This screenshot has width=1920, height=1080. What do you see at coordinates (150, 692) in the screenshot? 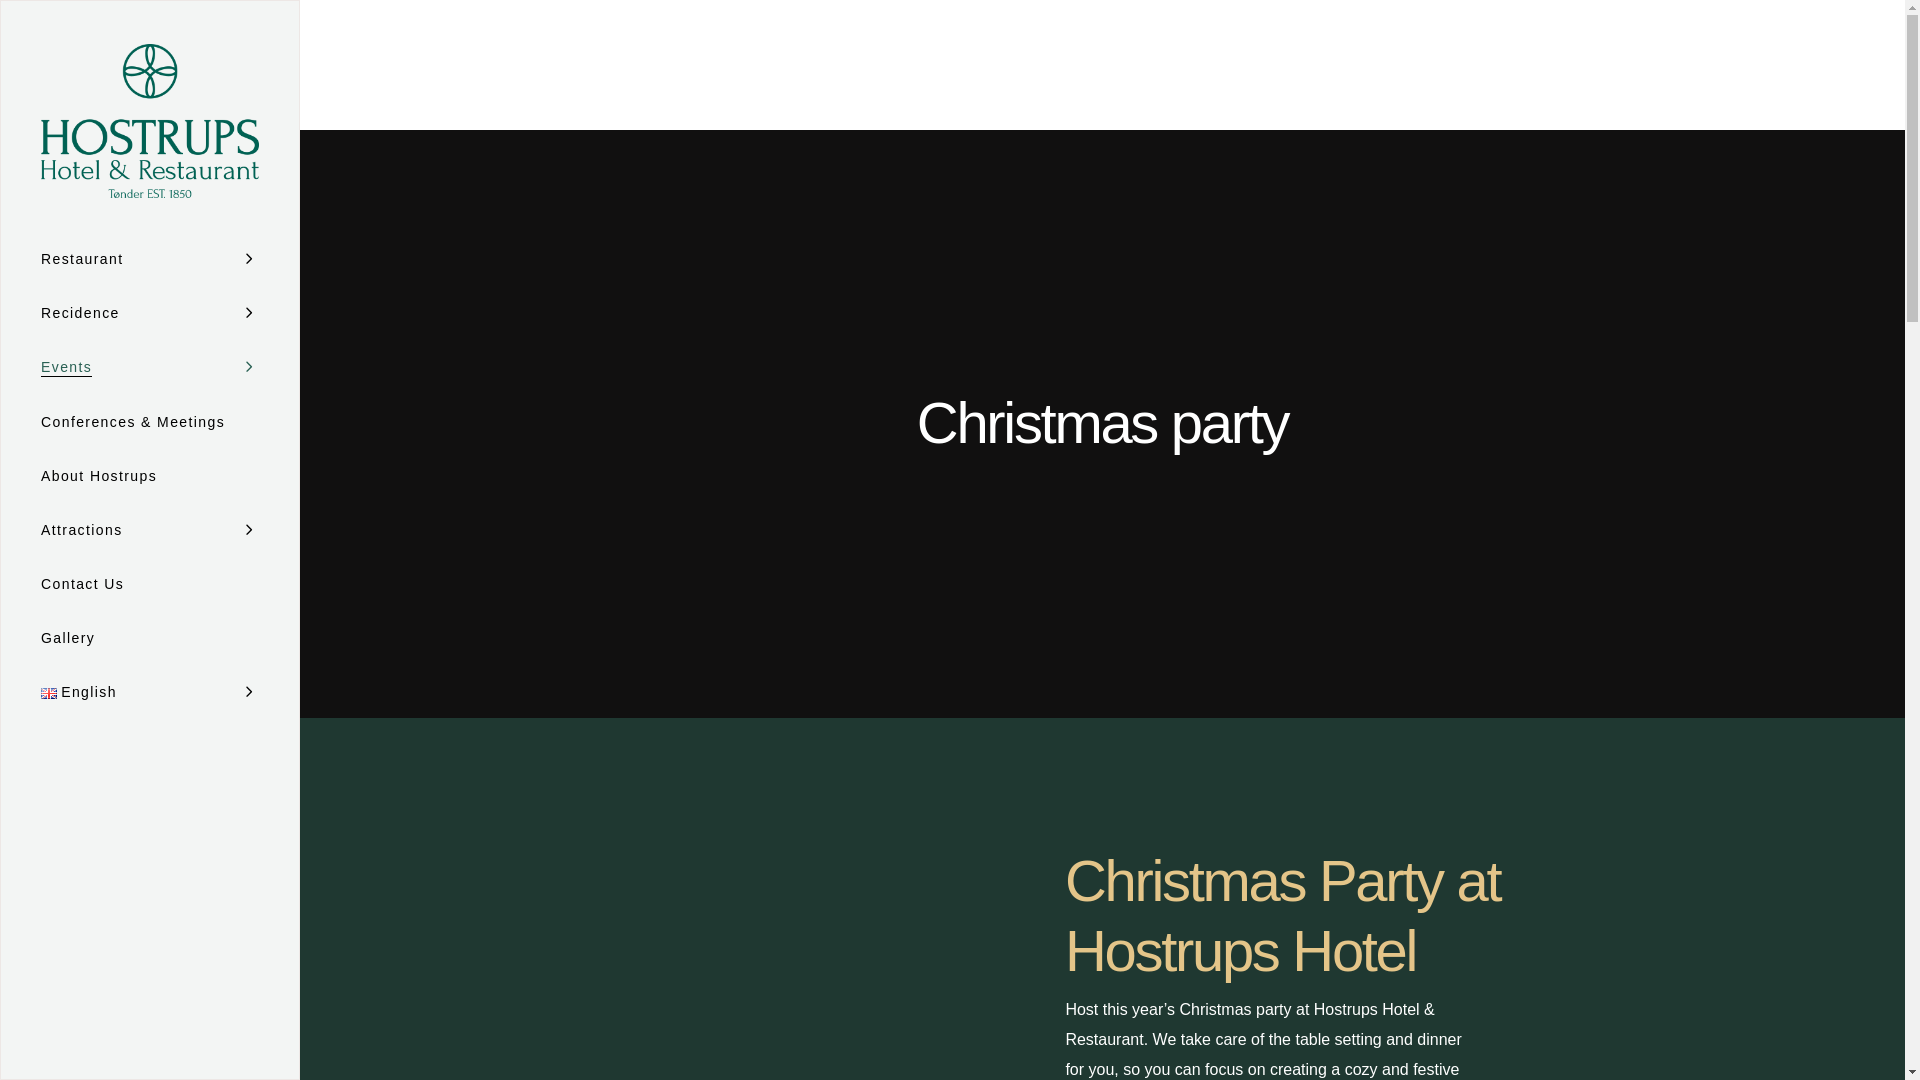
I see `English` at bounding box center [150, 692].